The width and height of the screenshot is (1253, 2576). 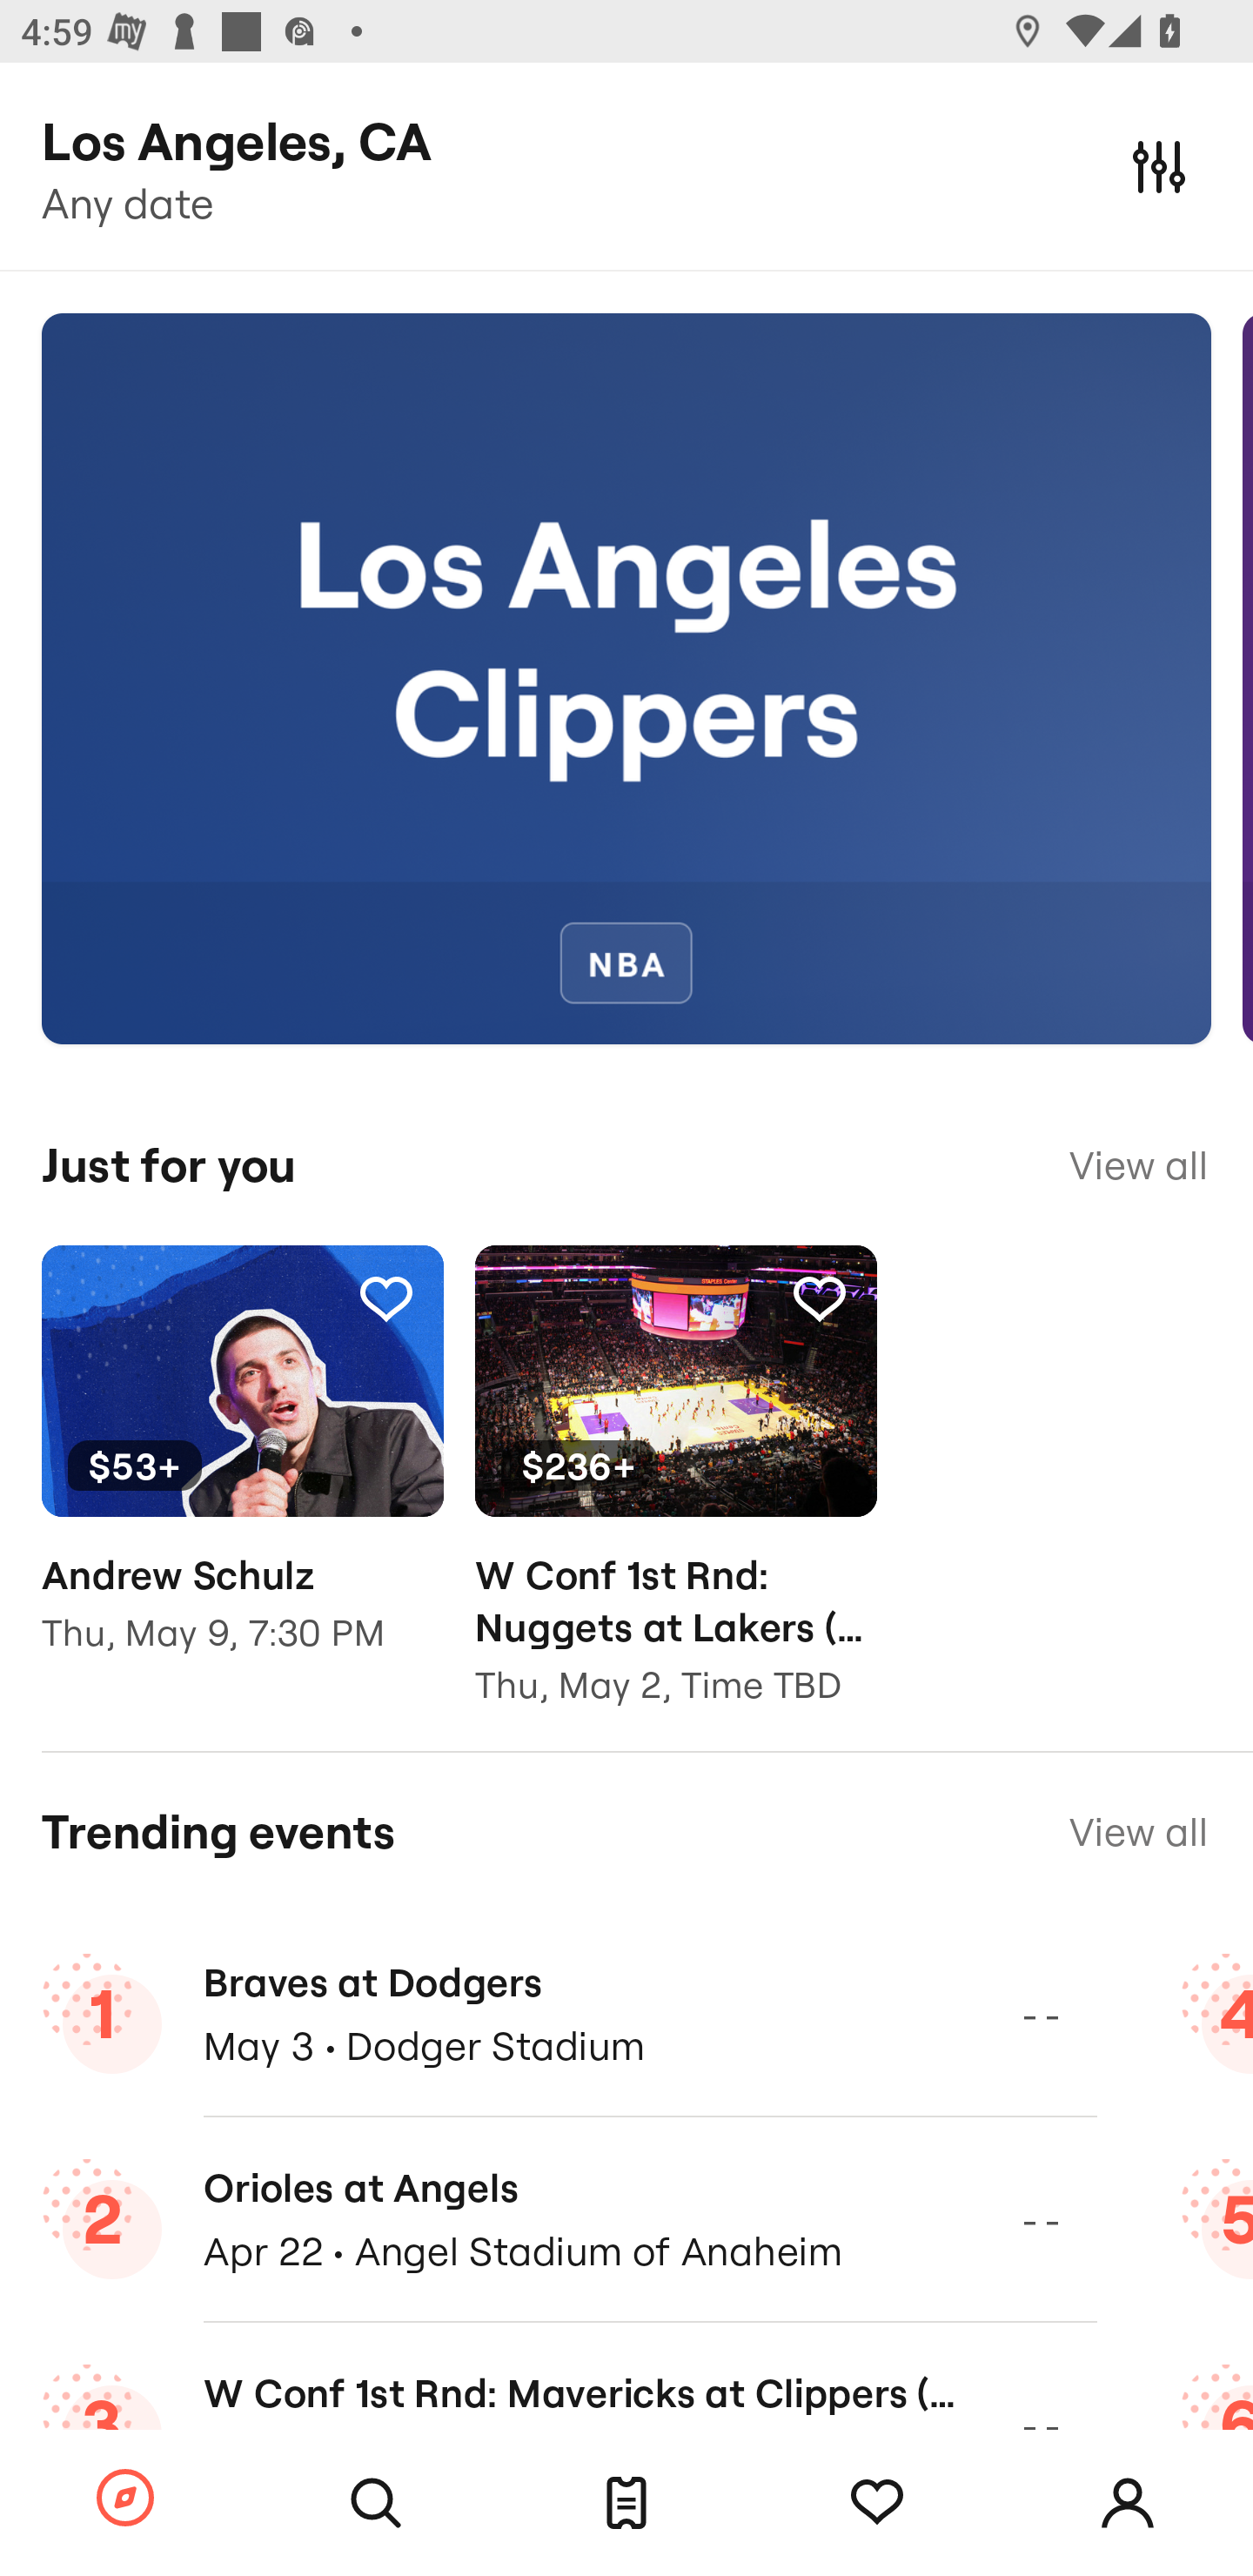 I want to click on View all, so click(x=1138, y=1831).